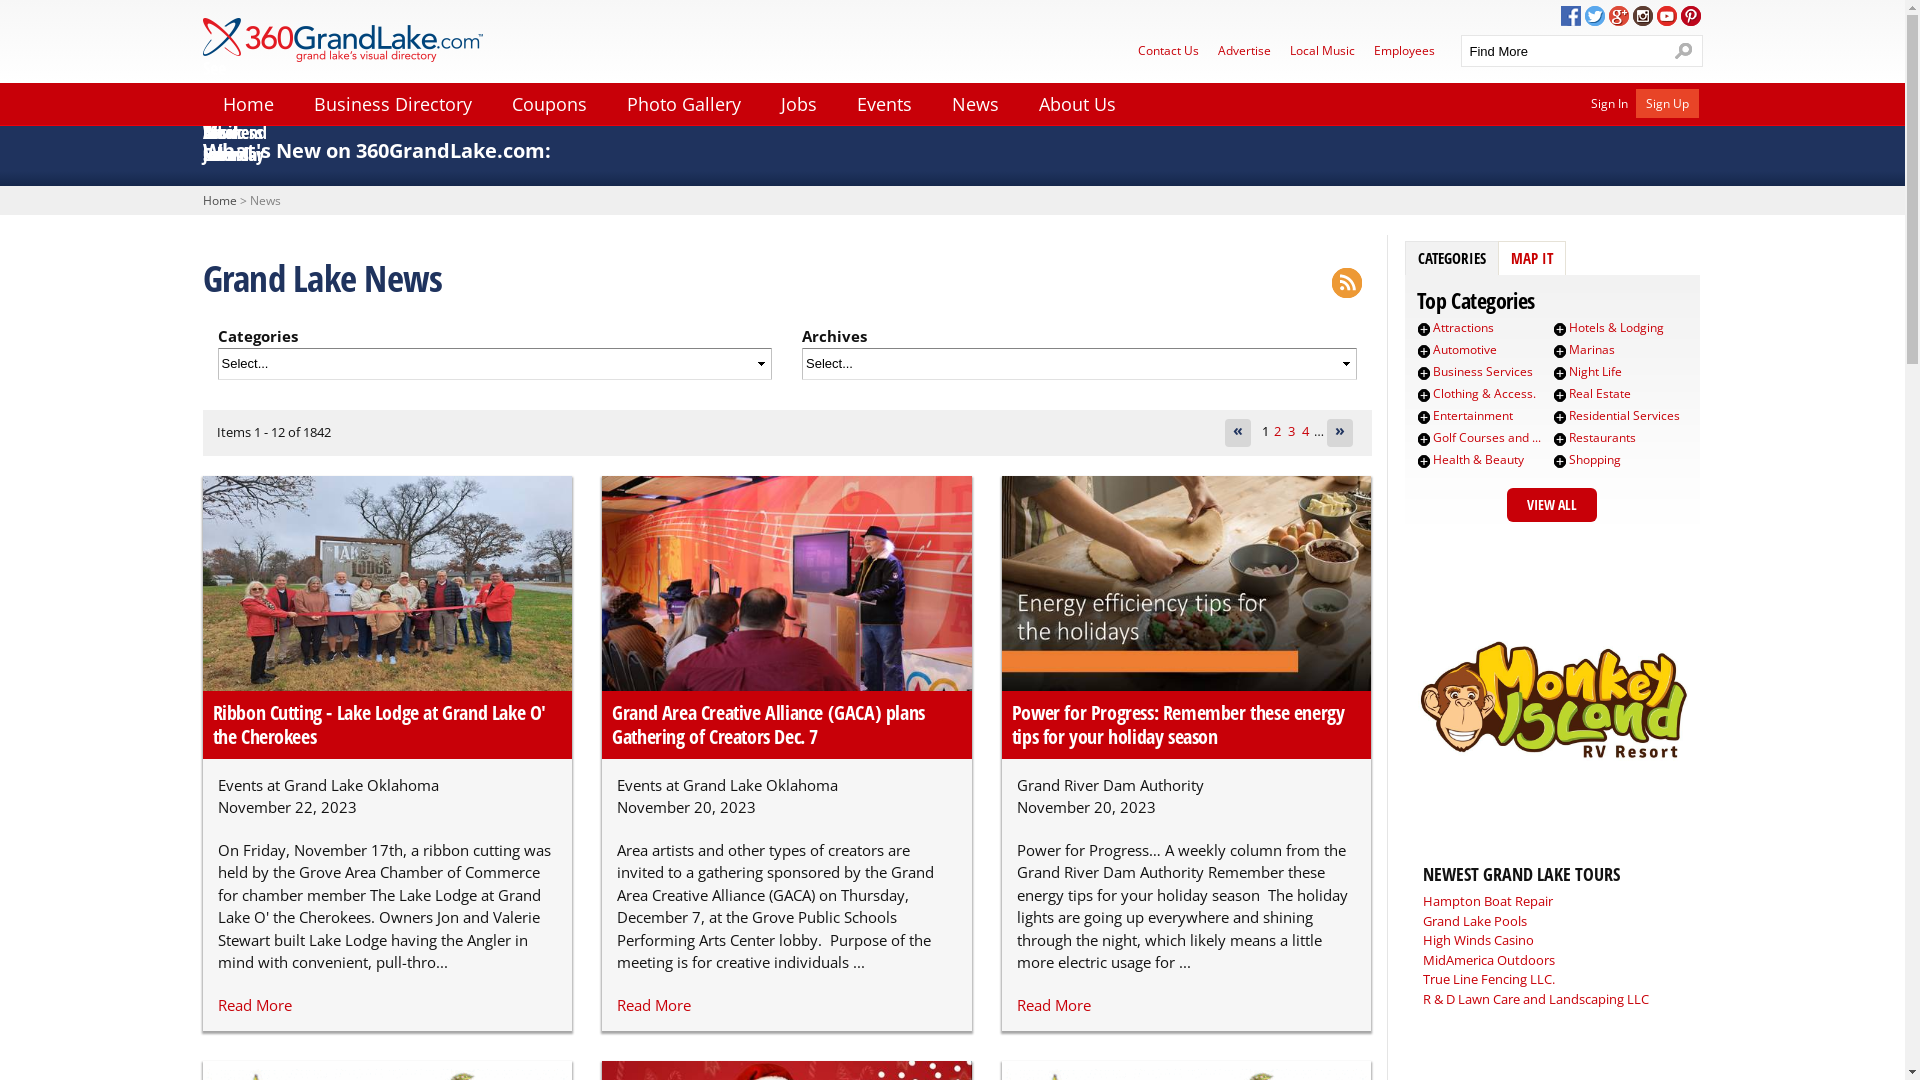 The height and width of the screenshot is (1080, 1920). What do you see at coordinates (248, 103) in the screenshot?
I see `Home` at bounding box center [248, 103].